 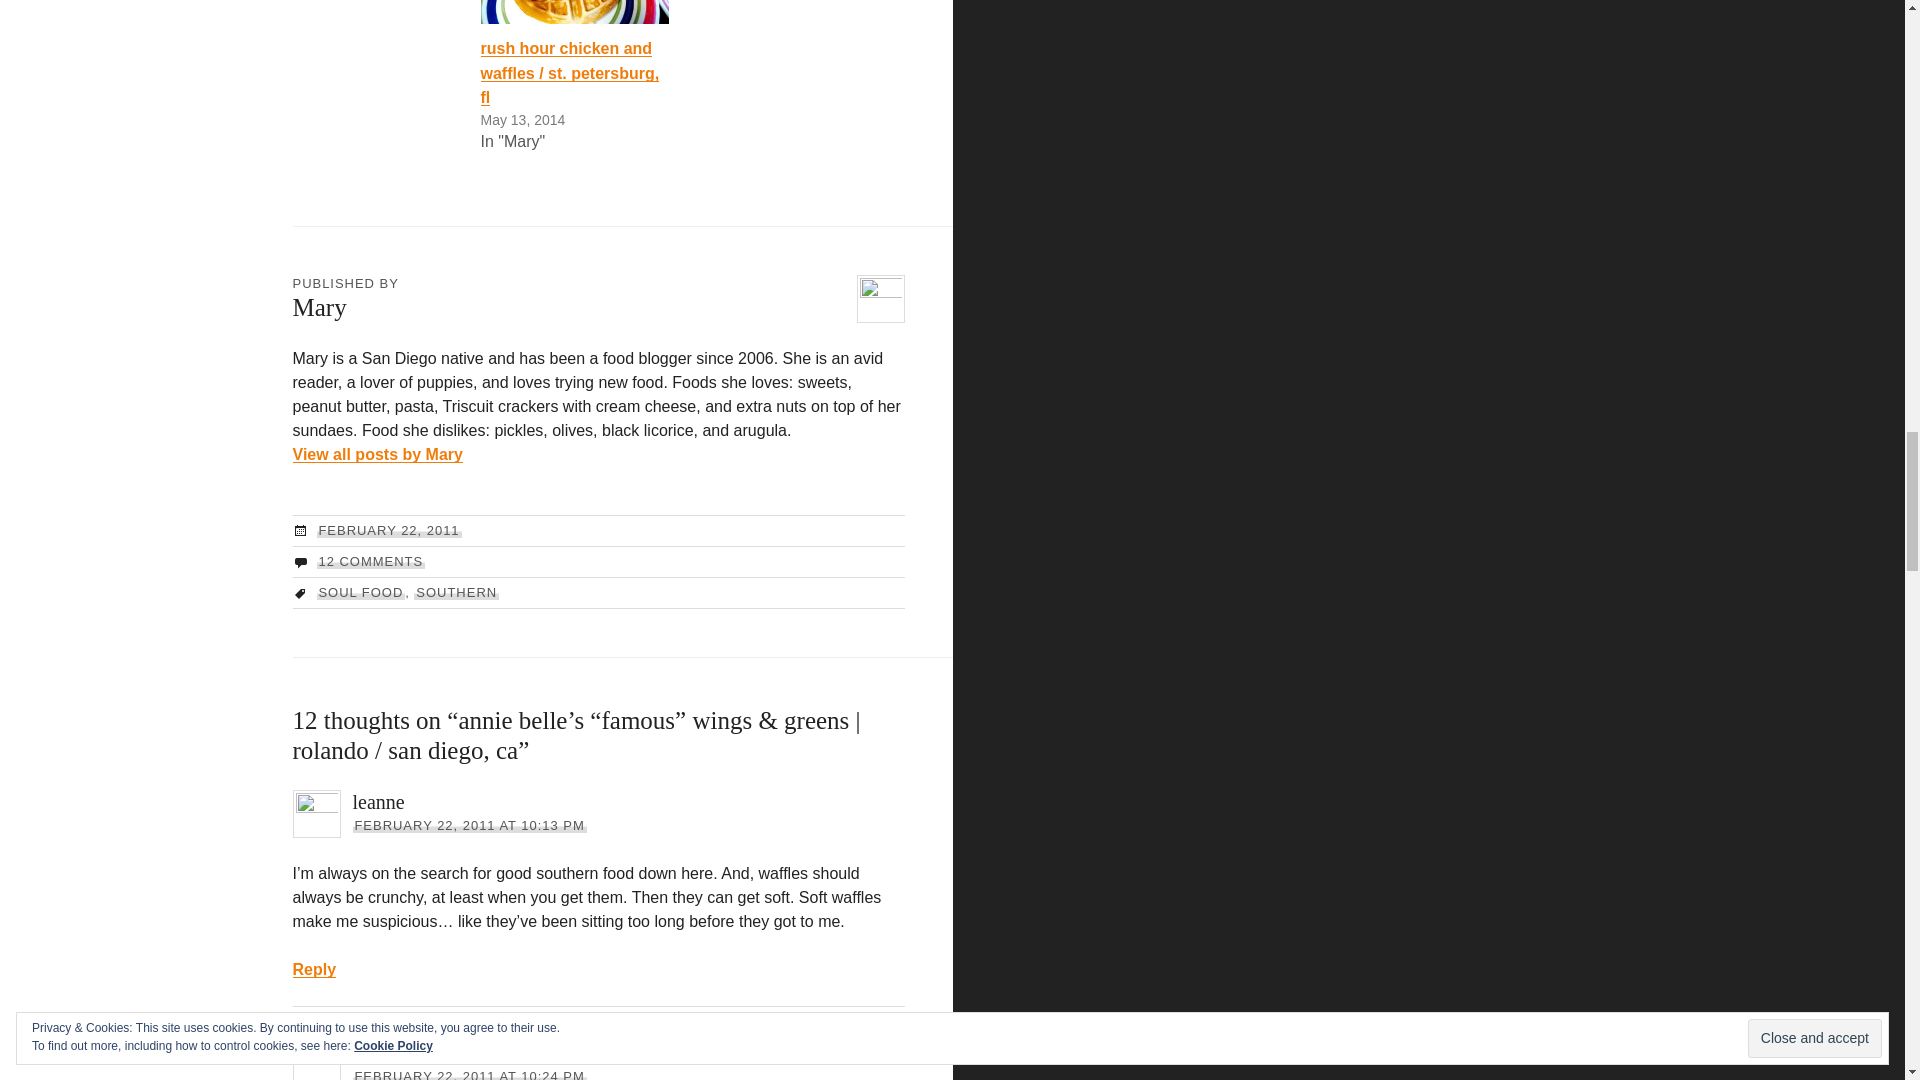 I want to click on leanne, so click(x=377, y=802).